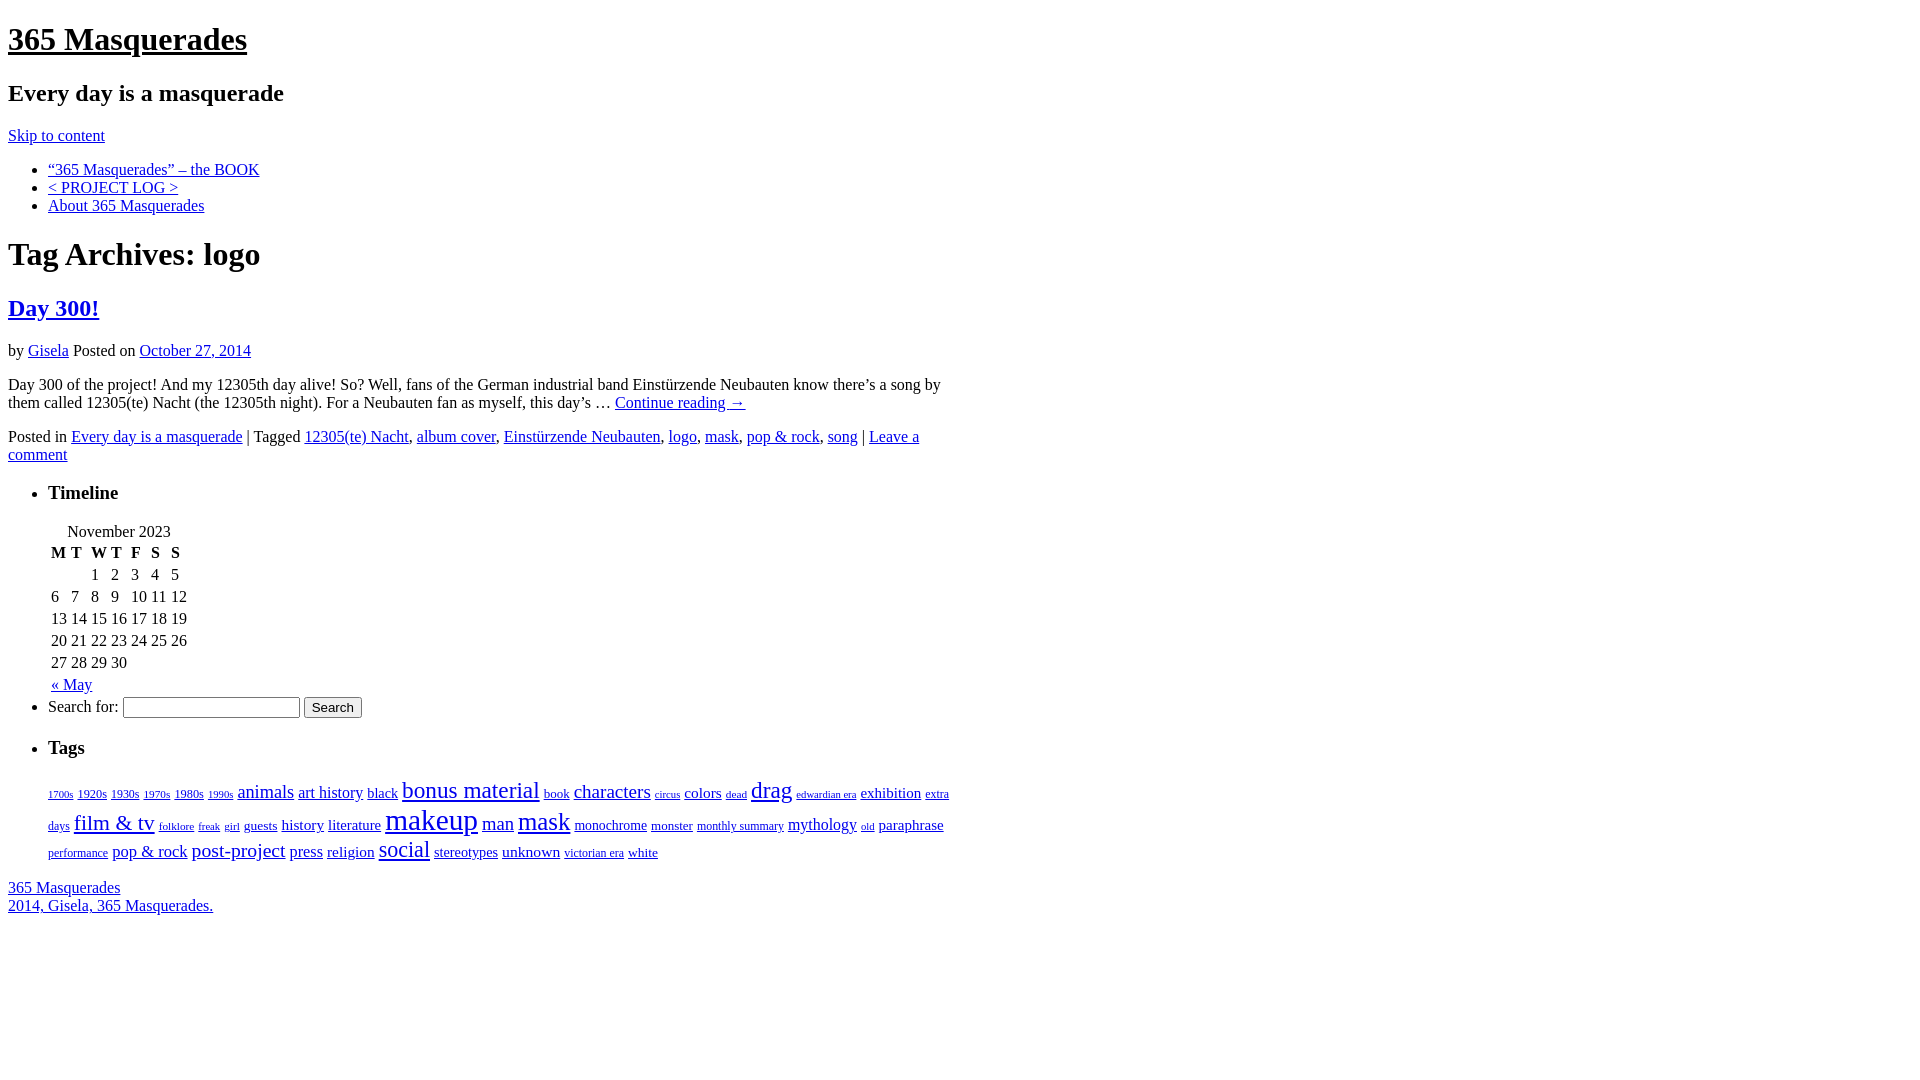 The width and height of the screenshot is (1920, 1080). Describe the element at coordinates (60, 794) in the screenshot. I see `1700s` at that location.